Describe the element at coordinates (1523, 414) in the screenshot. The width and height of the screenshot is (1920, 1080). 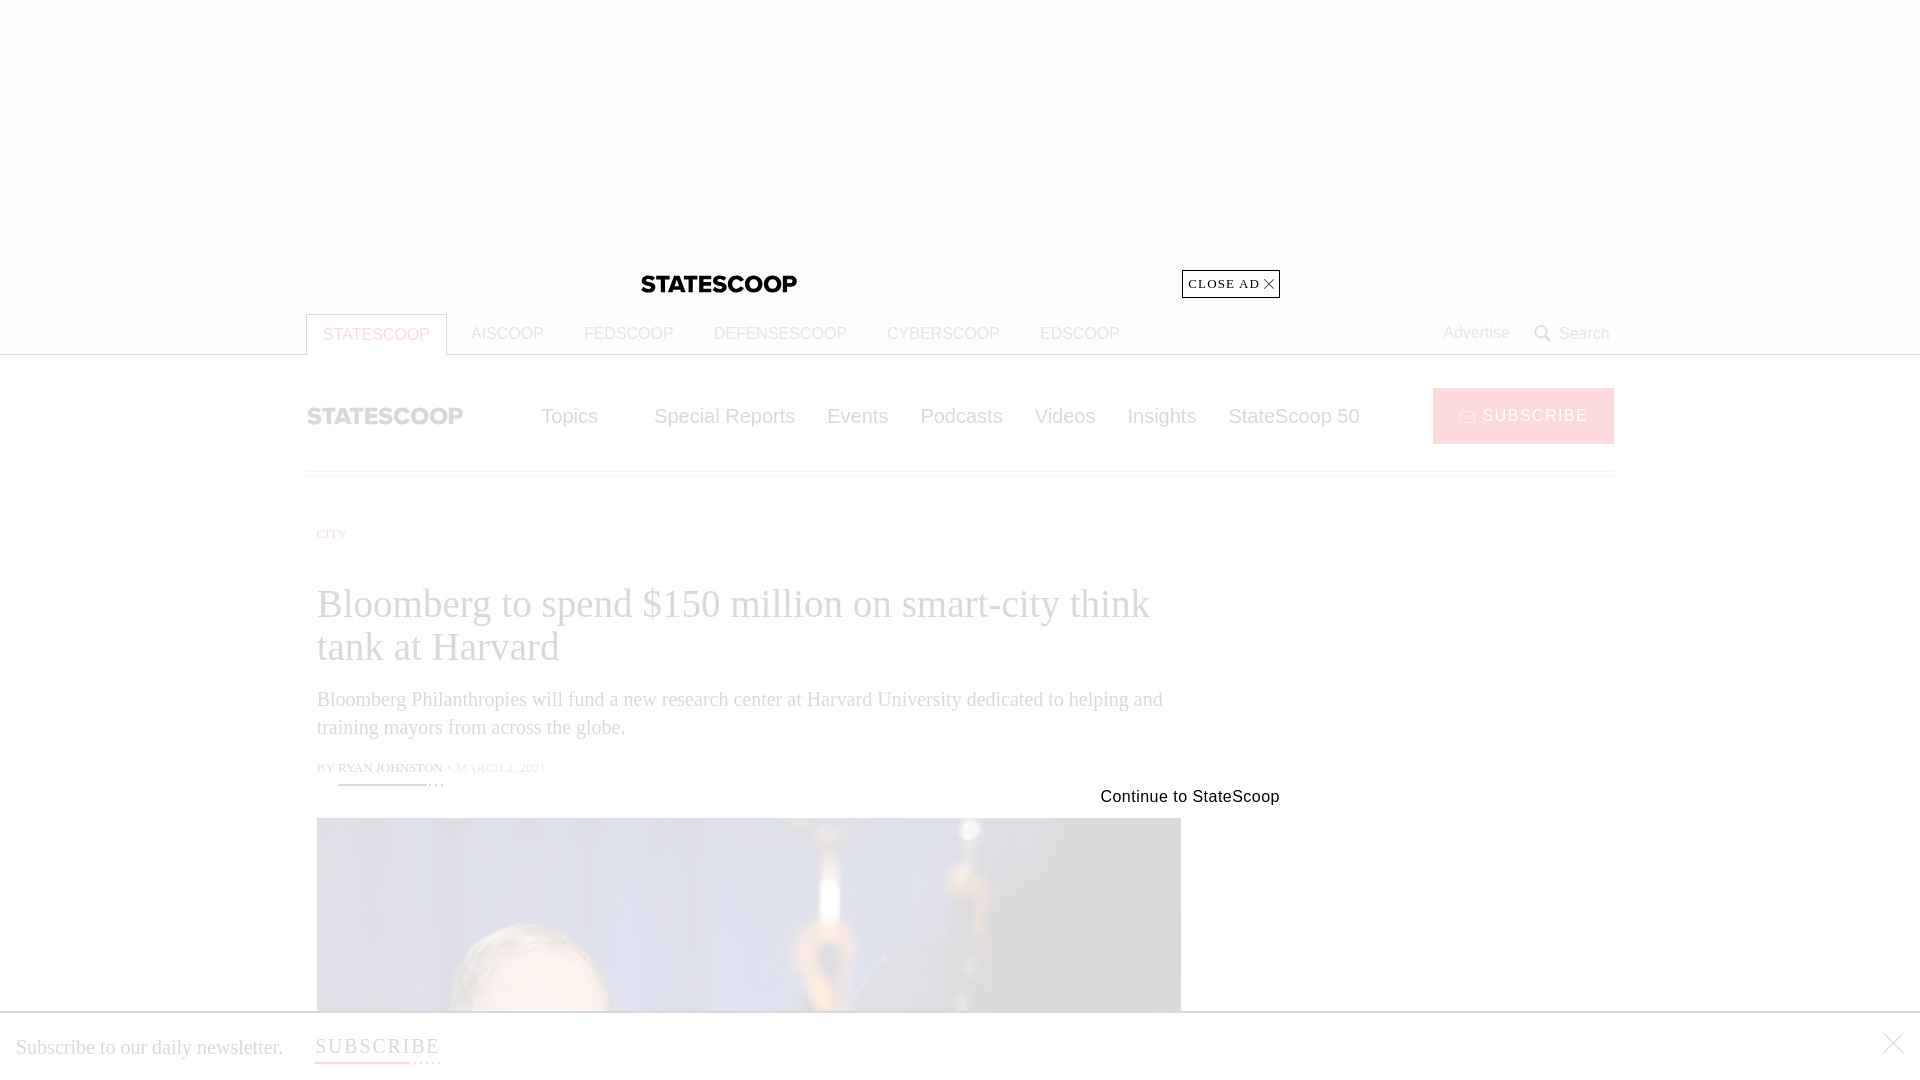
I see `SUBSCRIBE` at that location.